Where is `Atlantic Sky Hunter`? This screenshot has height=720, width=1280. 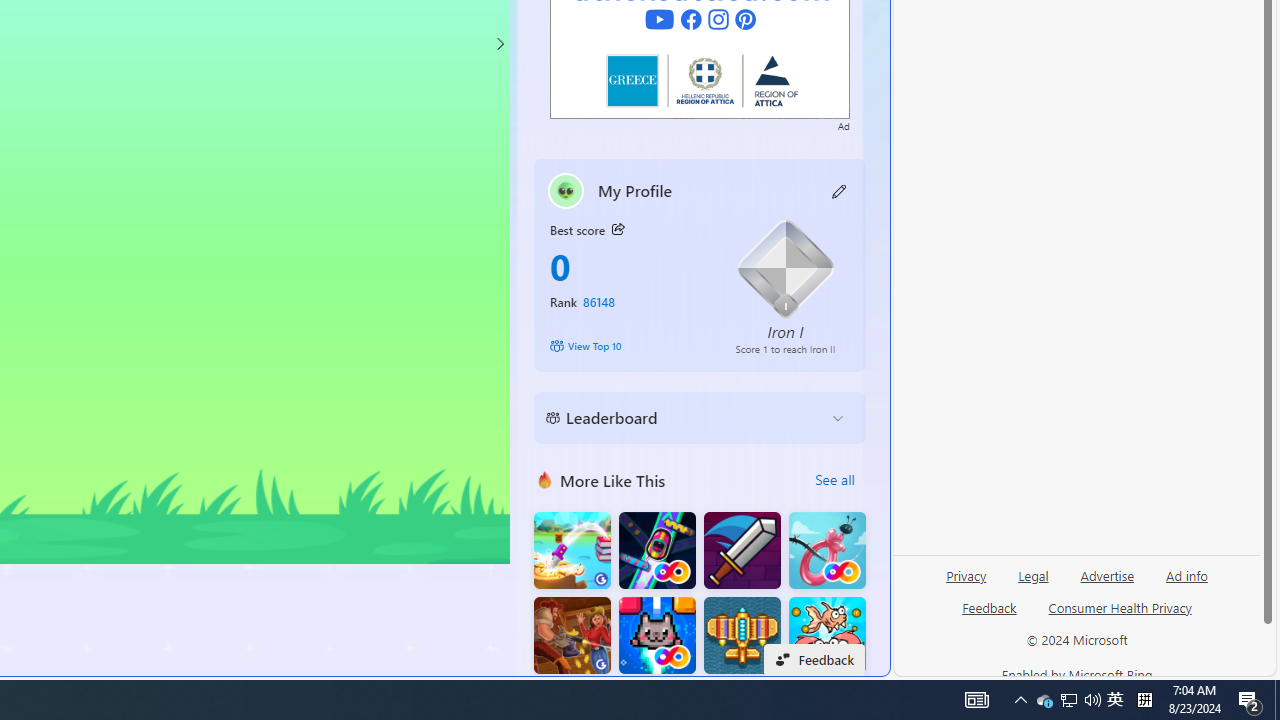 Atlantic Sky Hunter is located at coordinates (742, 636).